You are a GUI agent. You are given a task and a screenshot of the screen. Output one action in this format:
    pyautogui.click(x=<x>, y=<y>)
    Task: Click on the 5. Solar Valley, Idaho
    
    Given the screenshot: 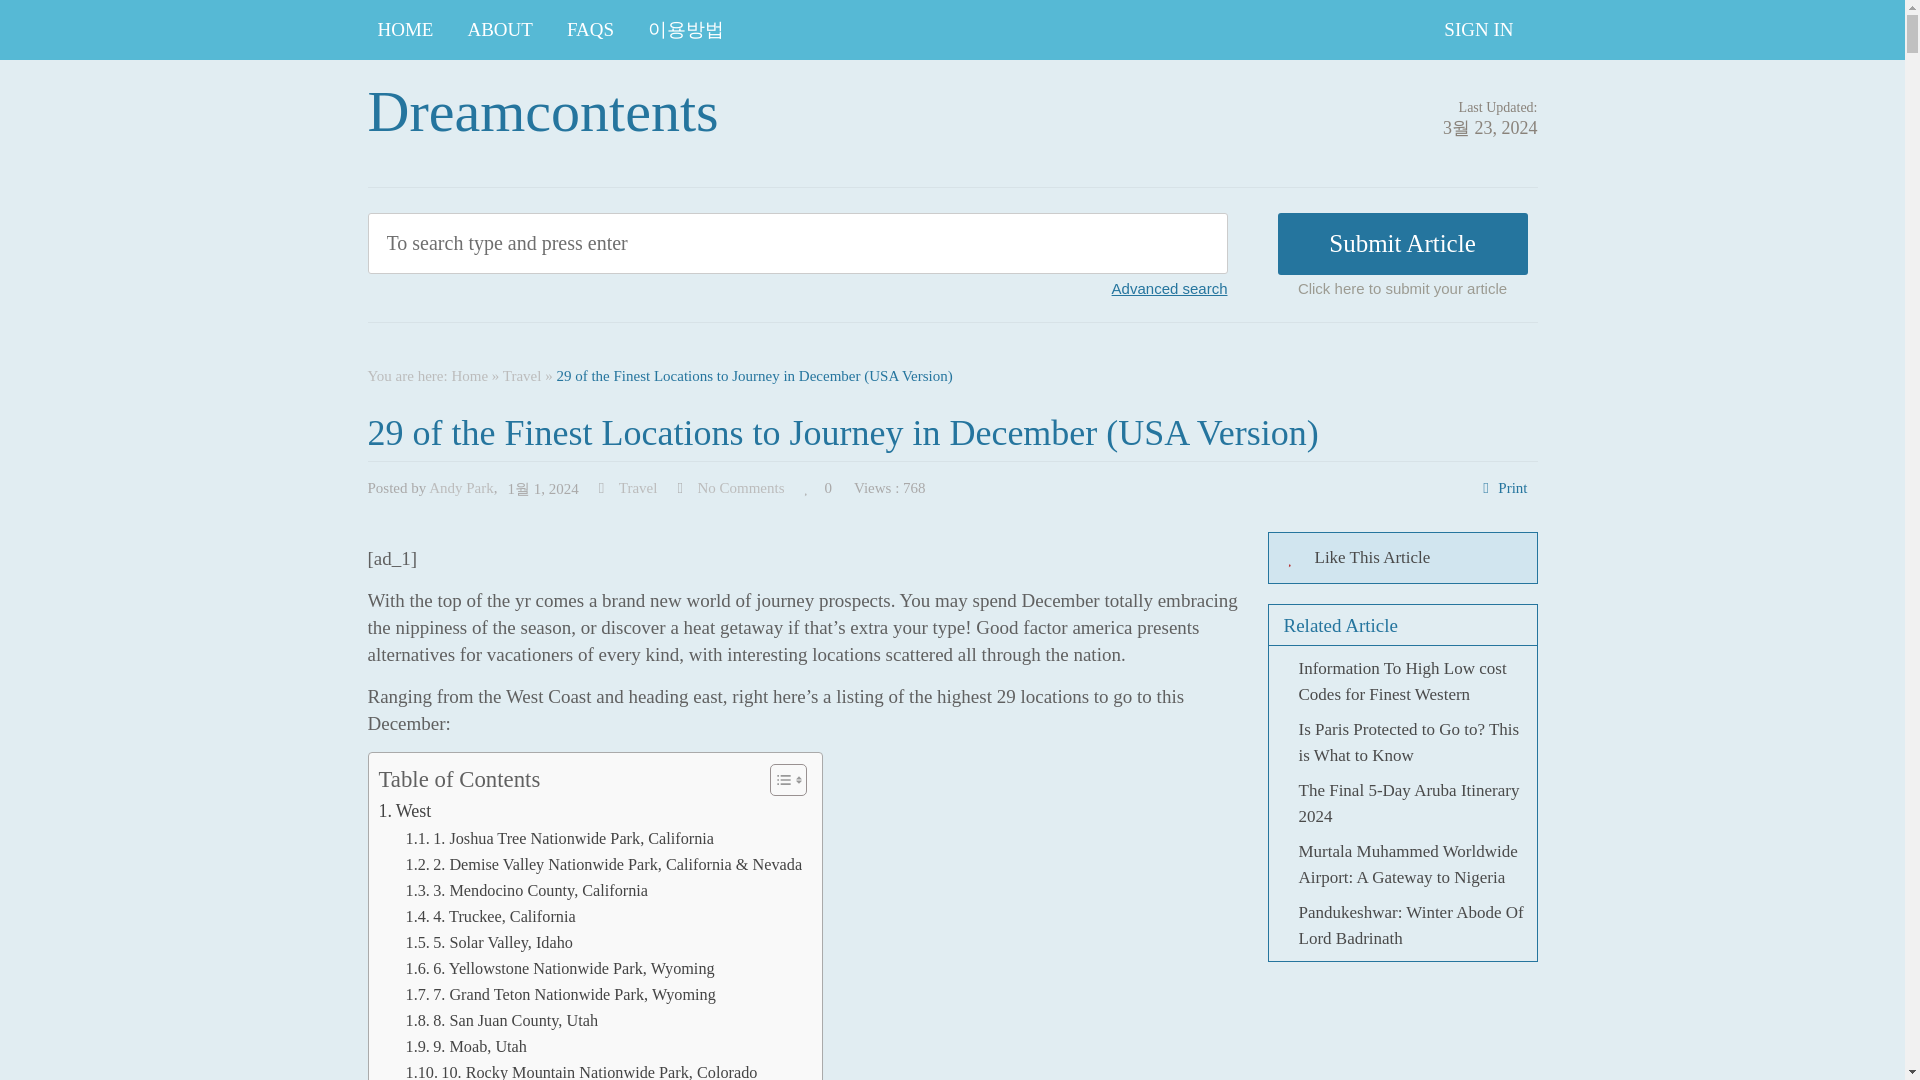 What is the action you would take?
    pyautogui.click(x=488, y=942)
    